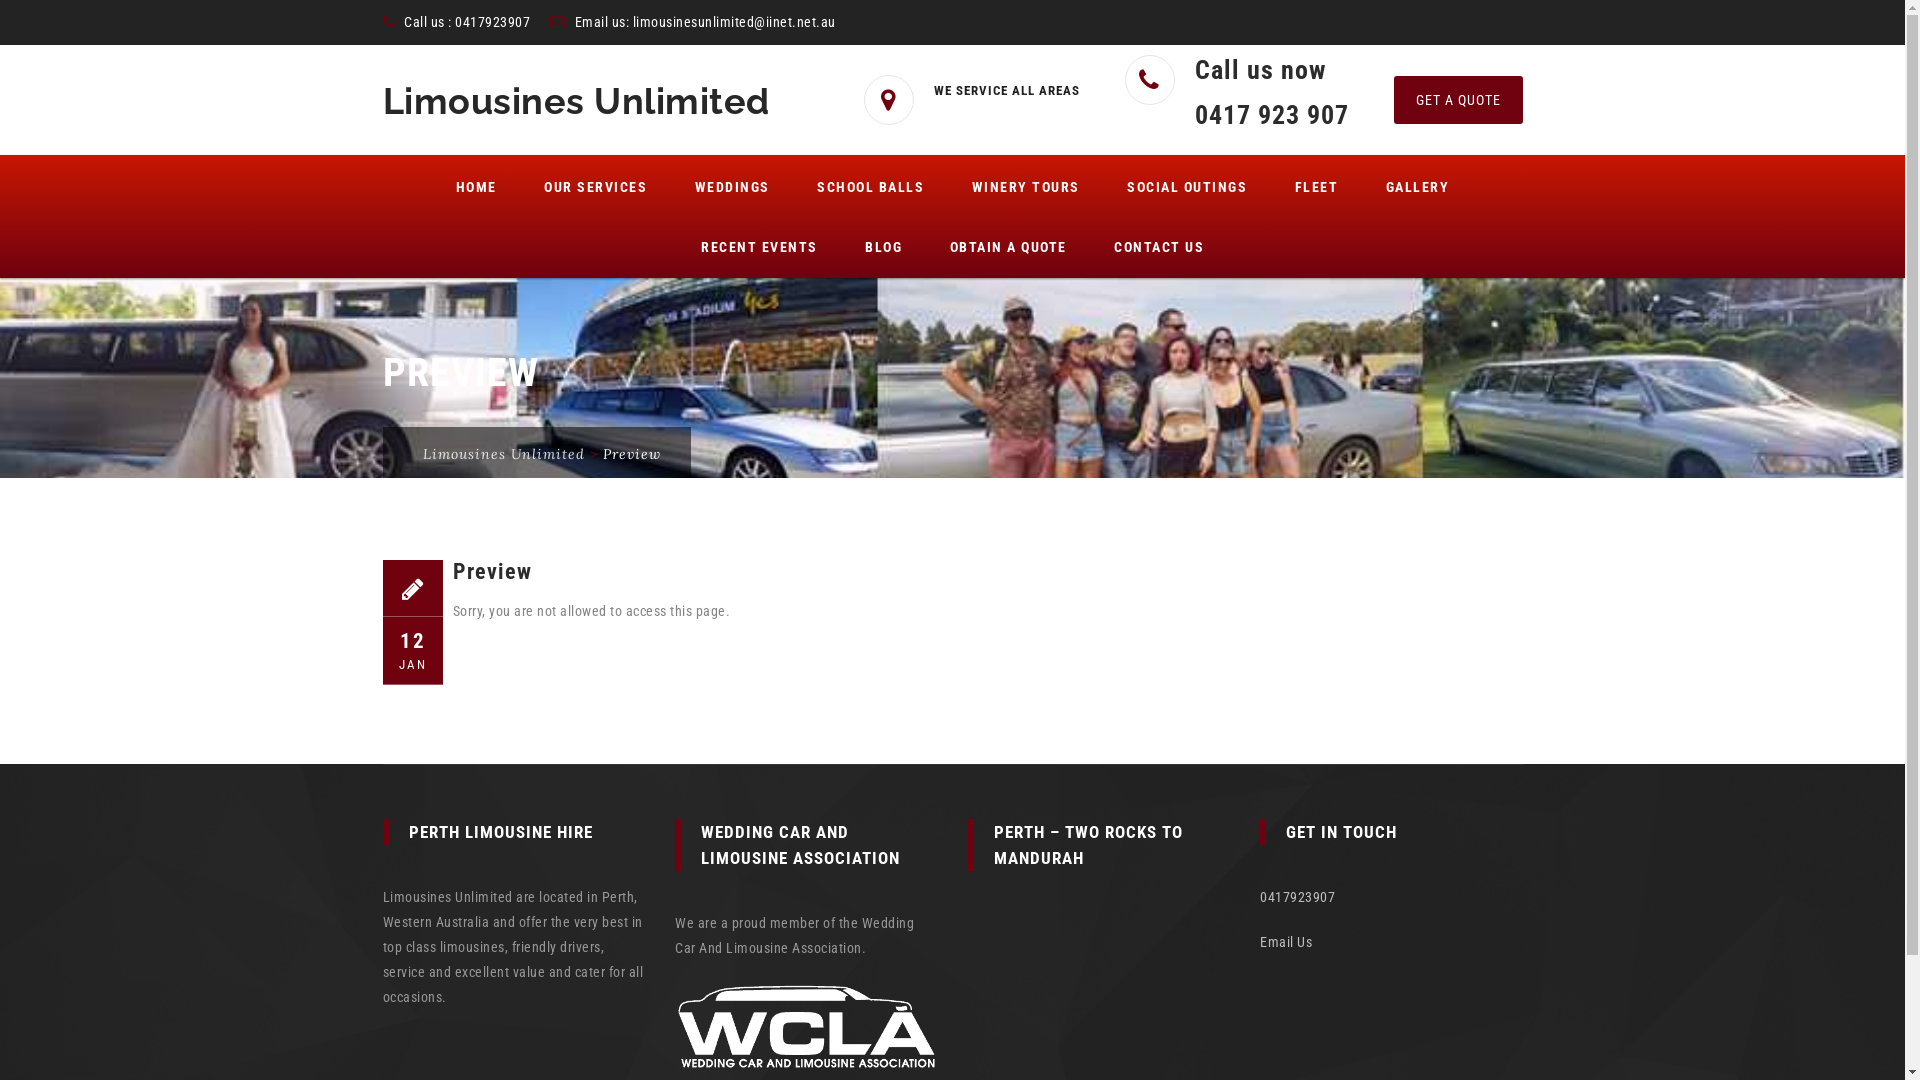  I want to click on 0417 923 907, so click(1271, 115).